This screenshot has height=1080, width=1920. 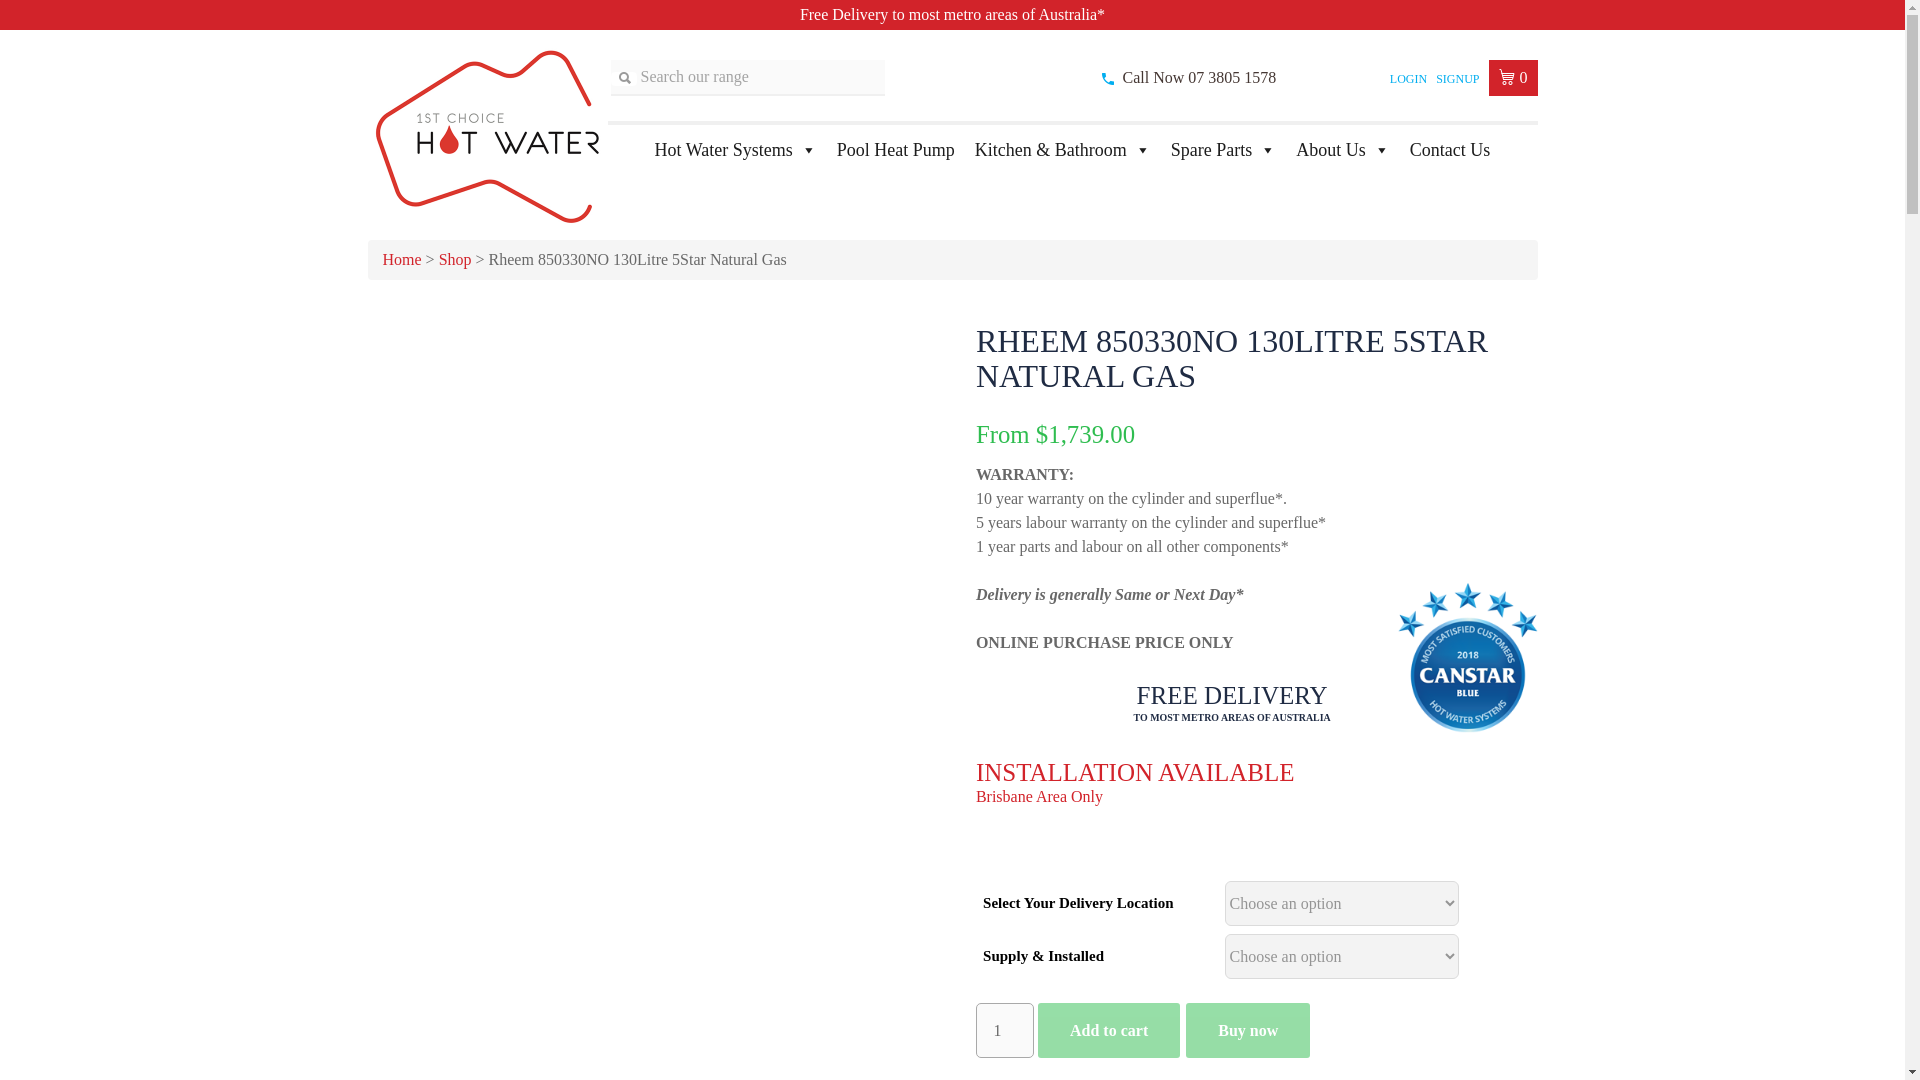 I want to click on Hot Water Systems, so click(x=736, y=148).